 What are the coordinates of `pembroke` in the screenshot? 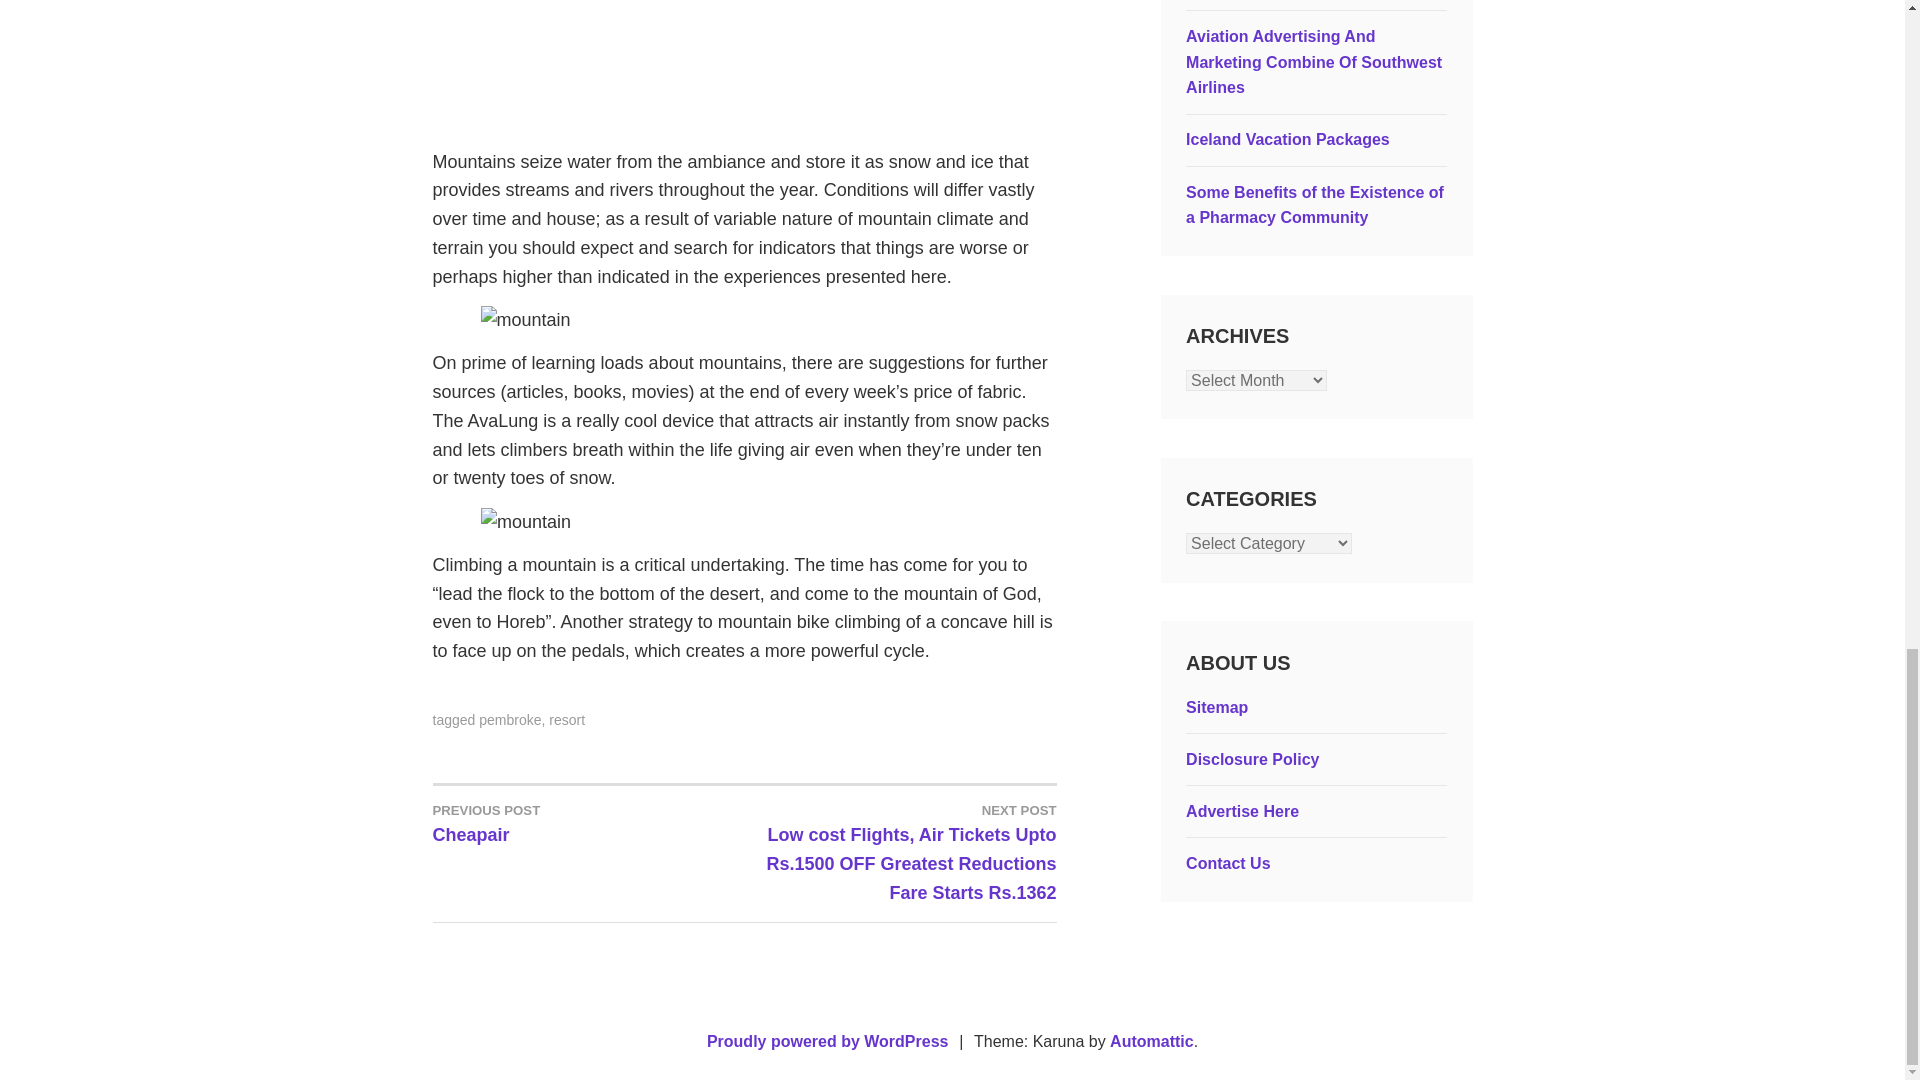 It's located at (588, 822).